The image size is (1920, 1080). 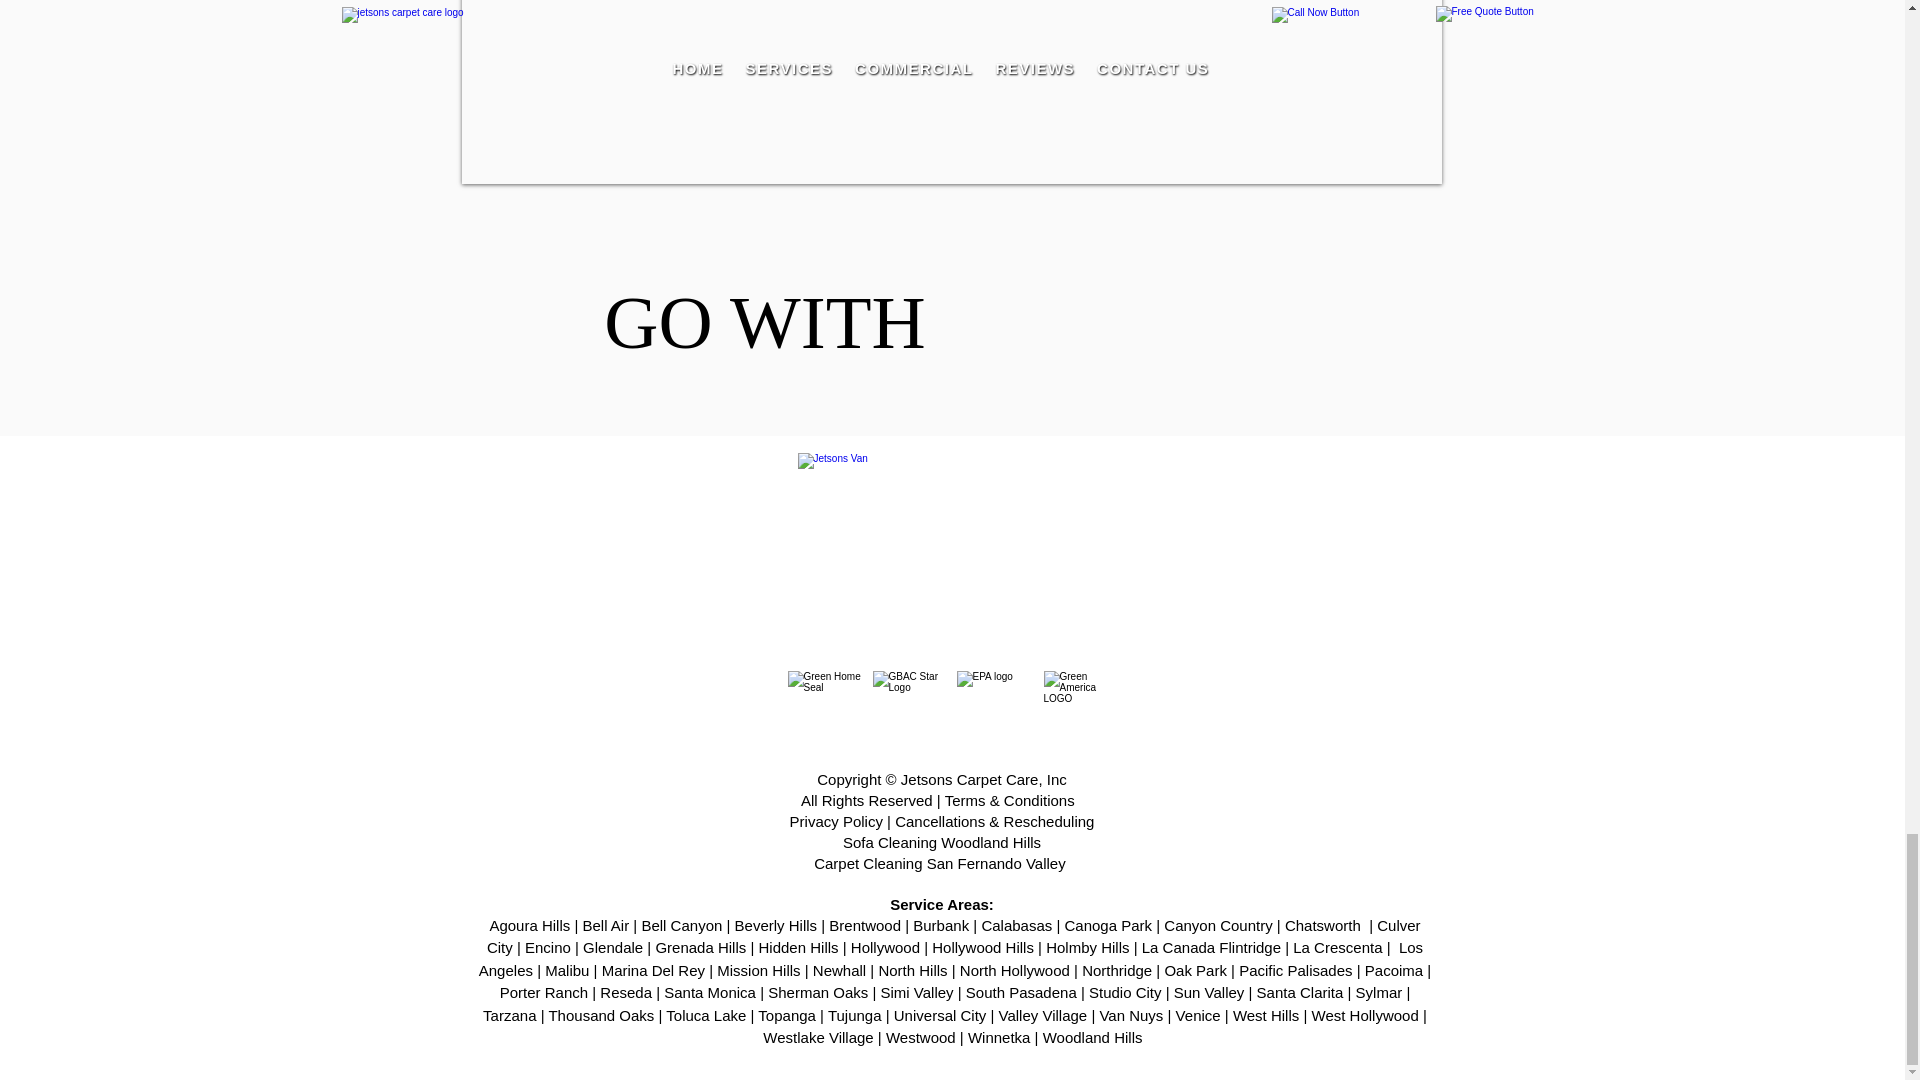 I want to click on Encino, so click(x=547, y=946).